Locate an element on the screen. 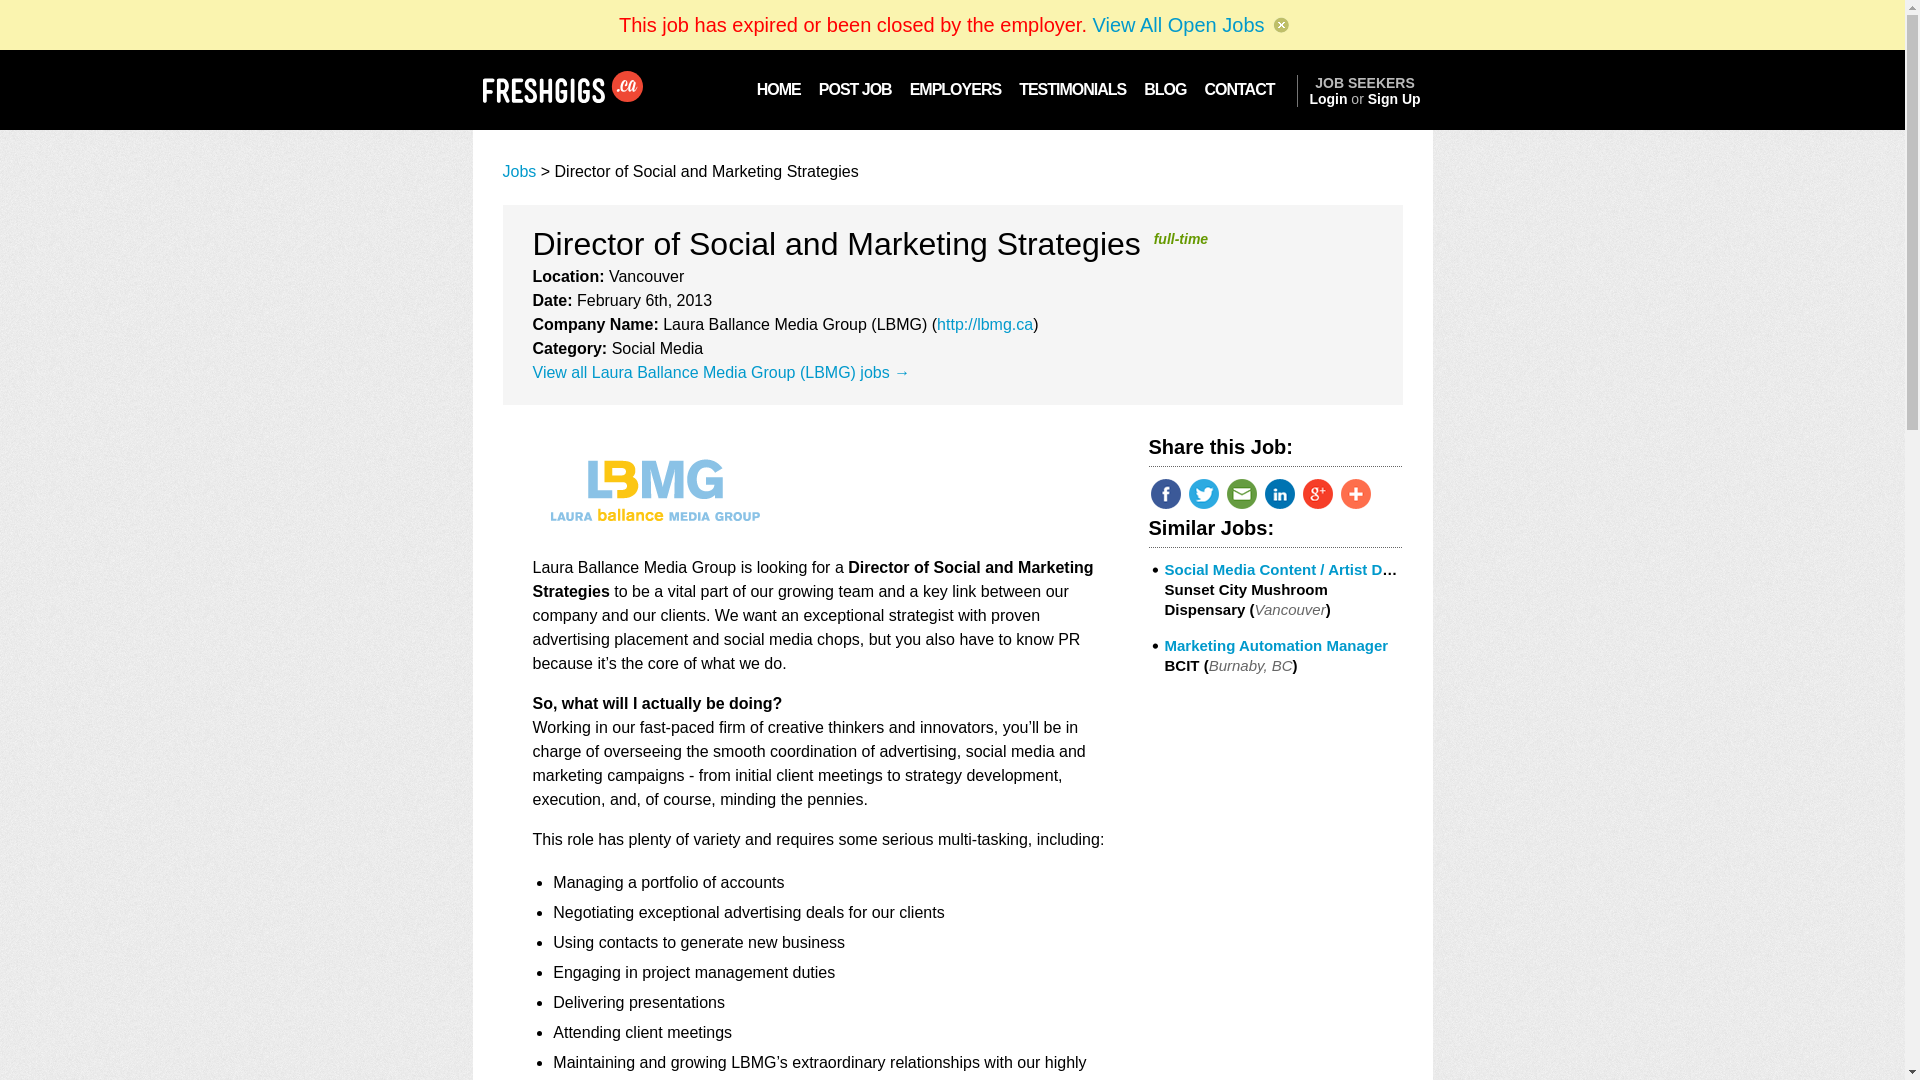  Jobs is located at coordinates (518, 172).